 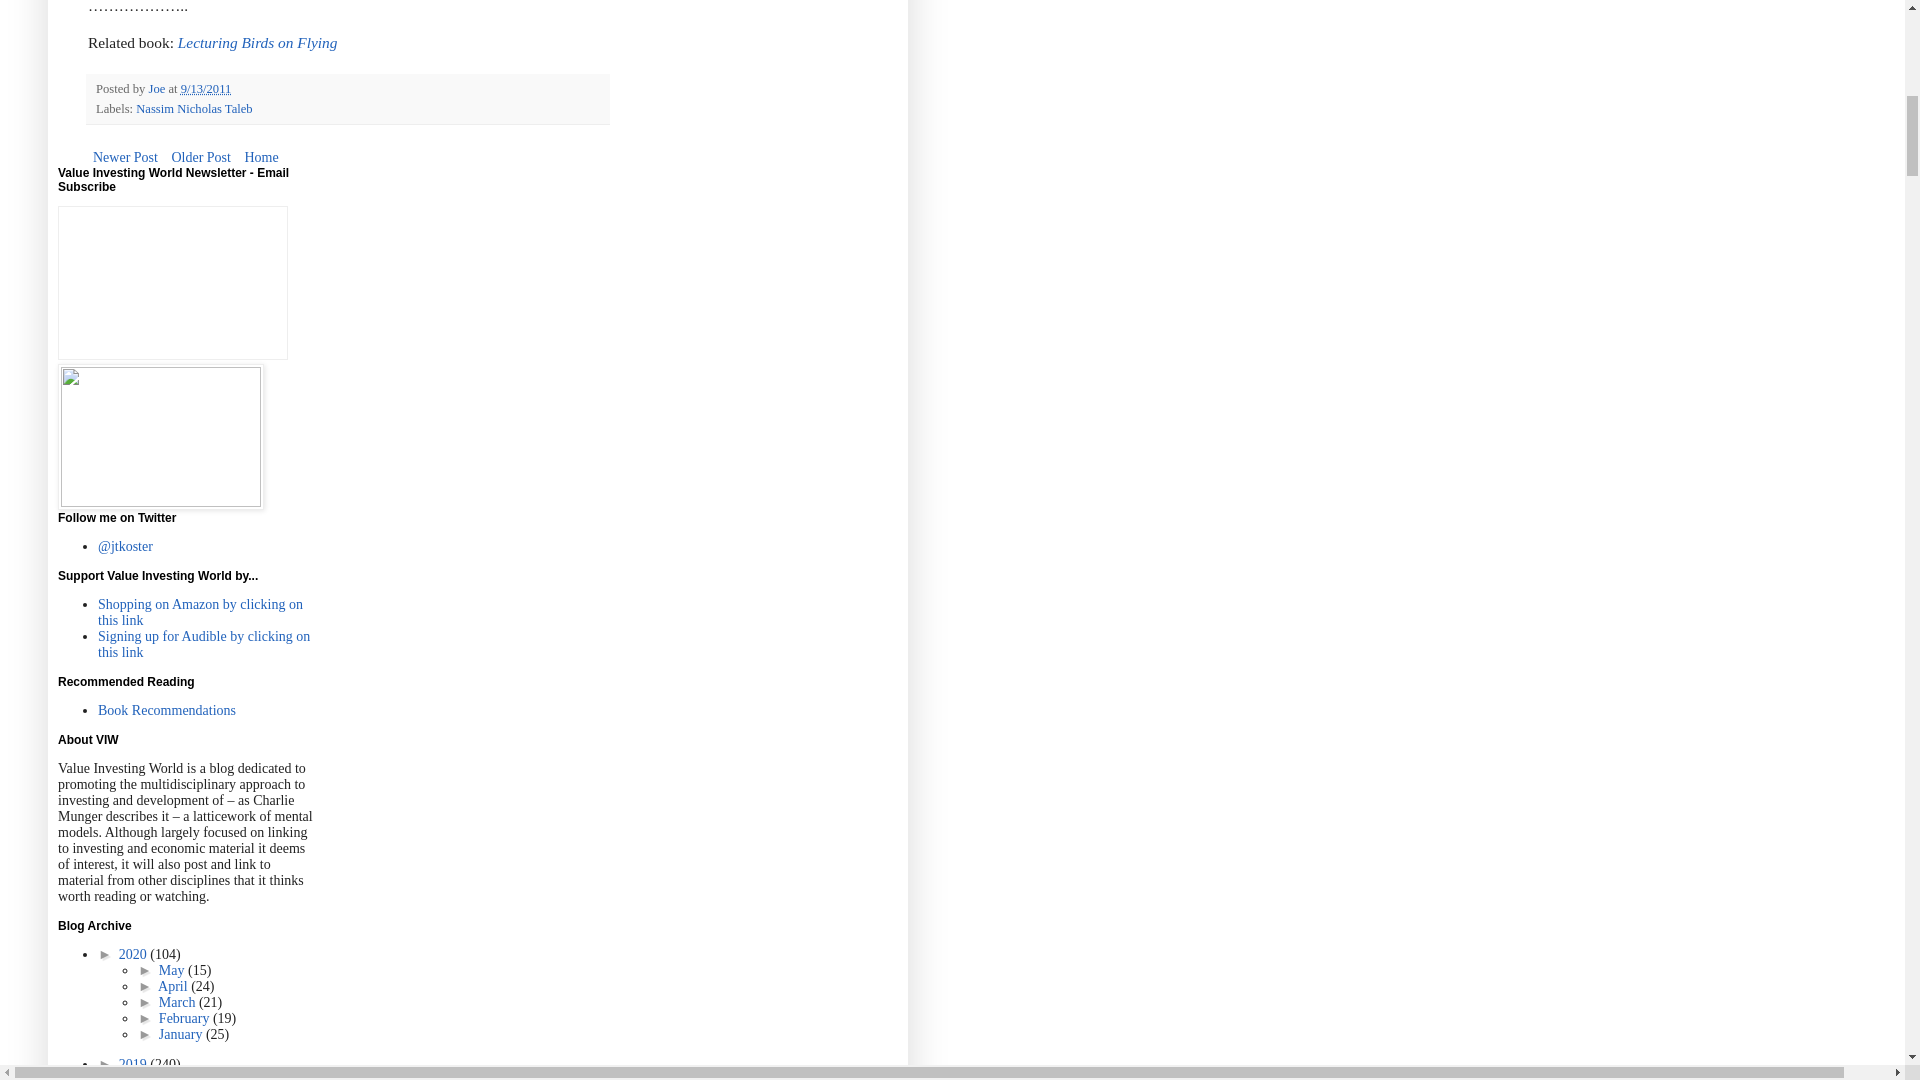 I want to click on author profile, so click(x=158, y=89).